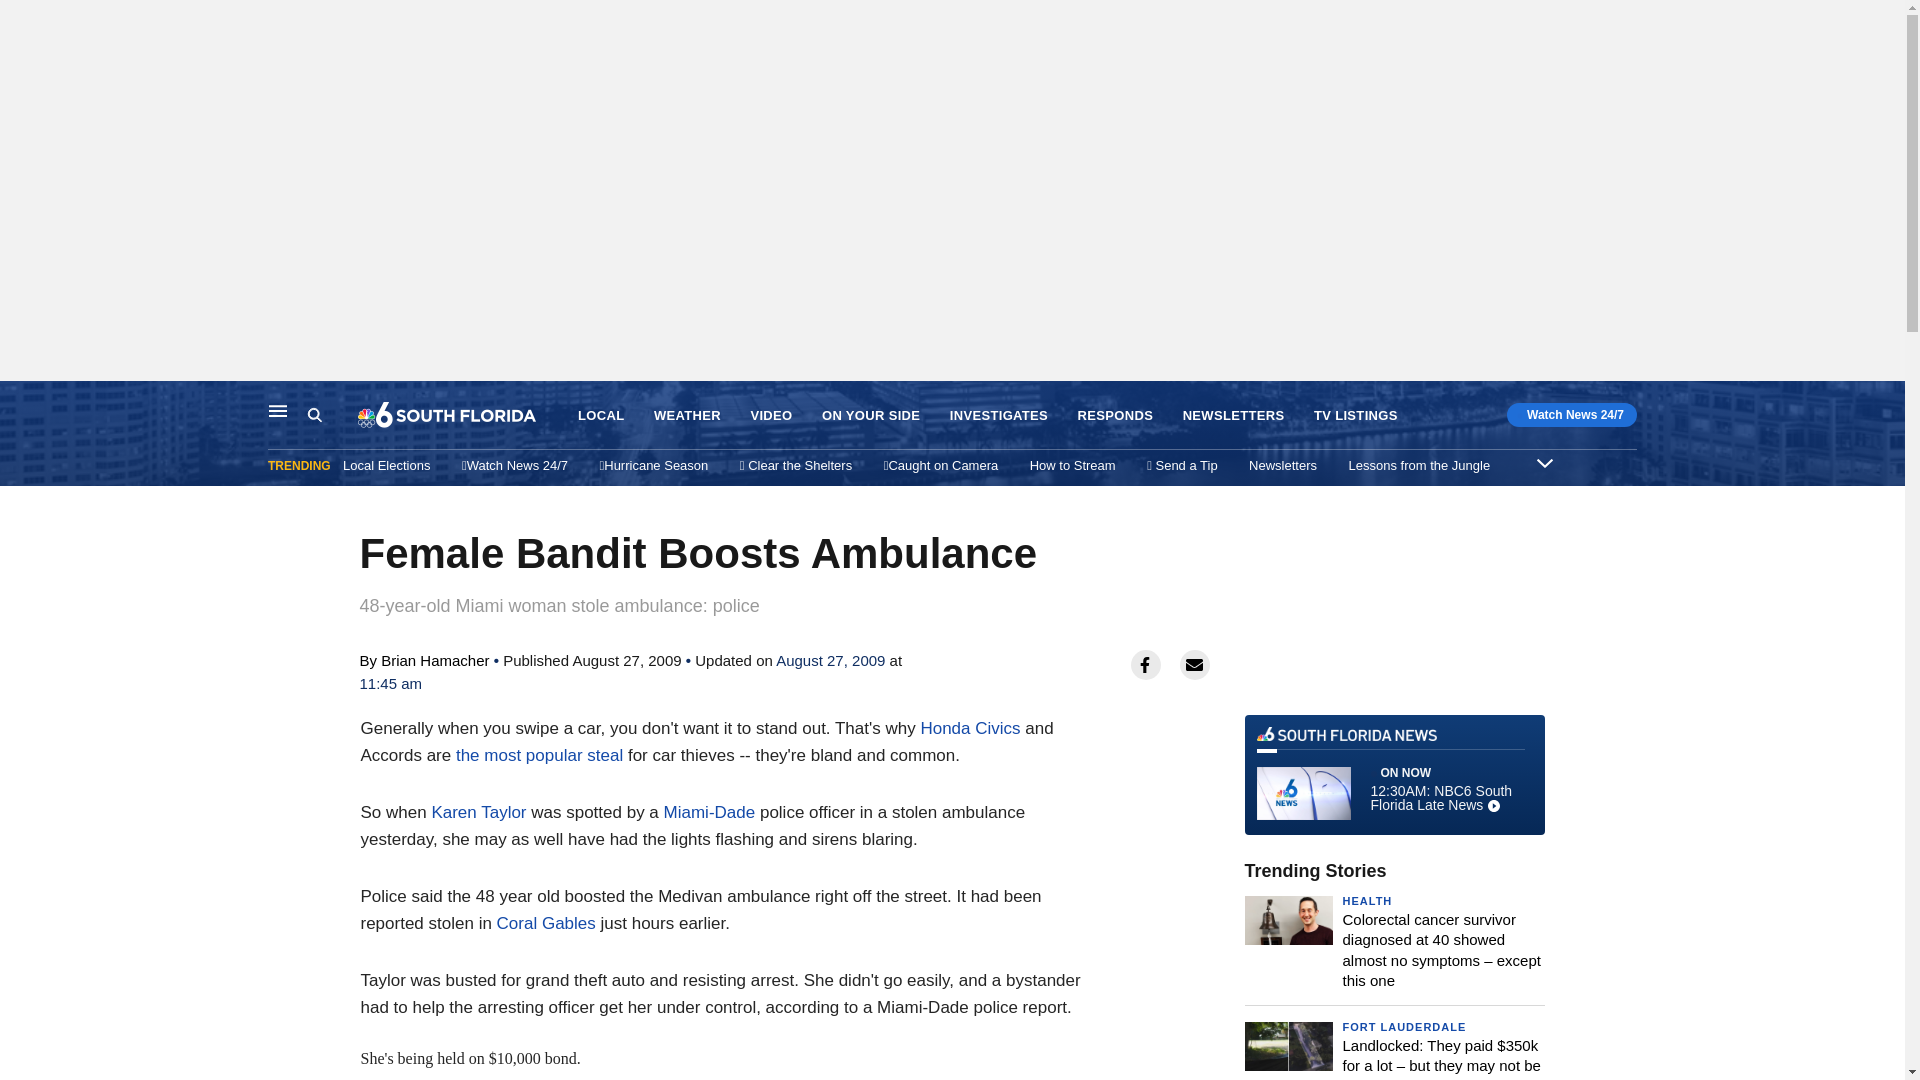 The image size is (1920, 1080). I want to click on LOCAL, so click(21, 402).